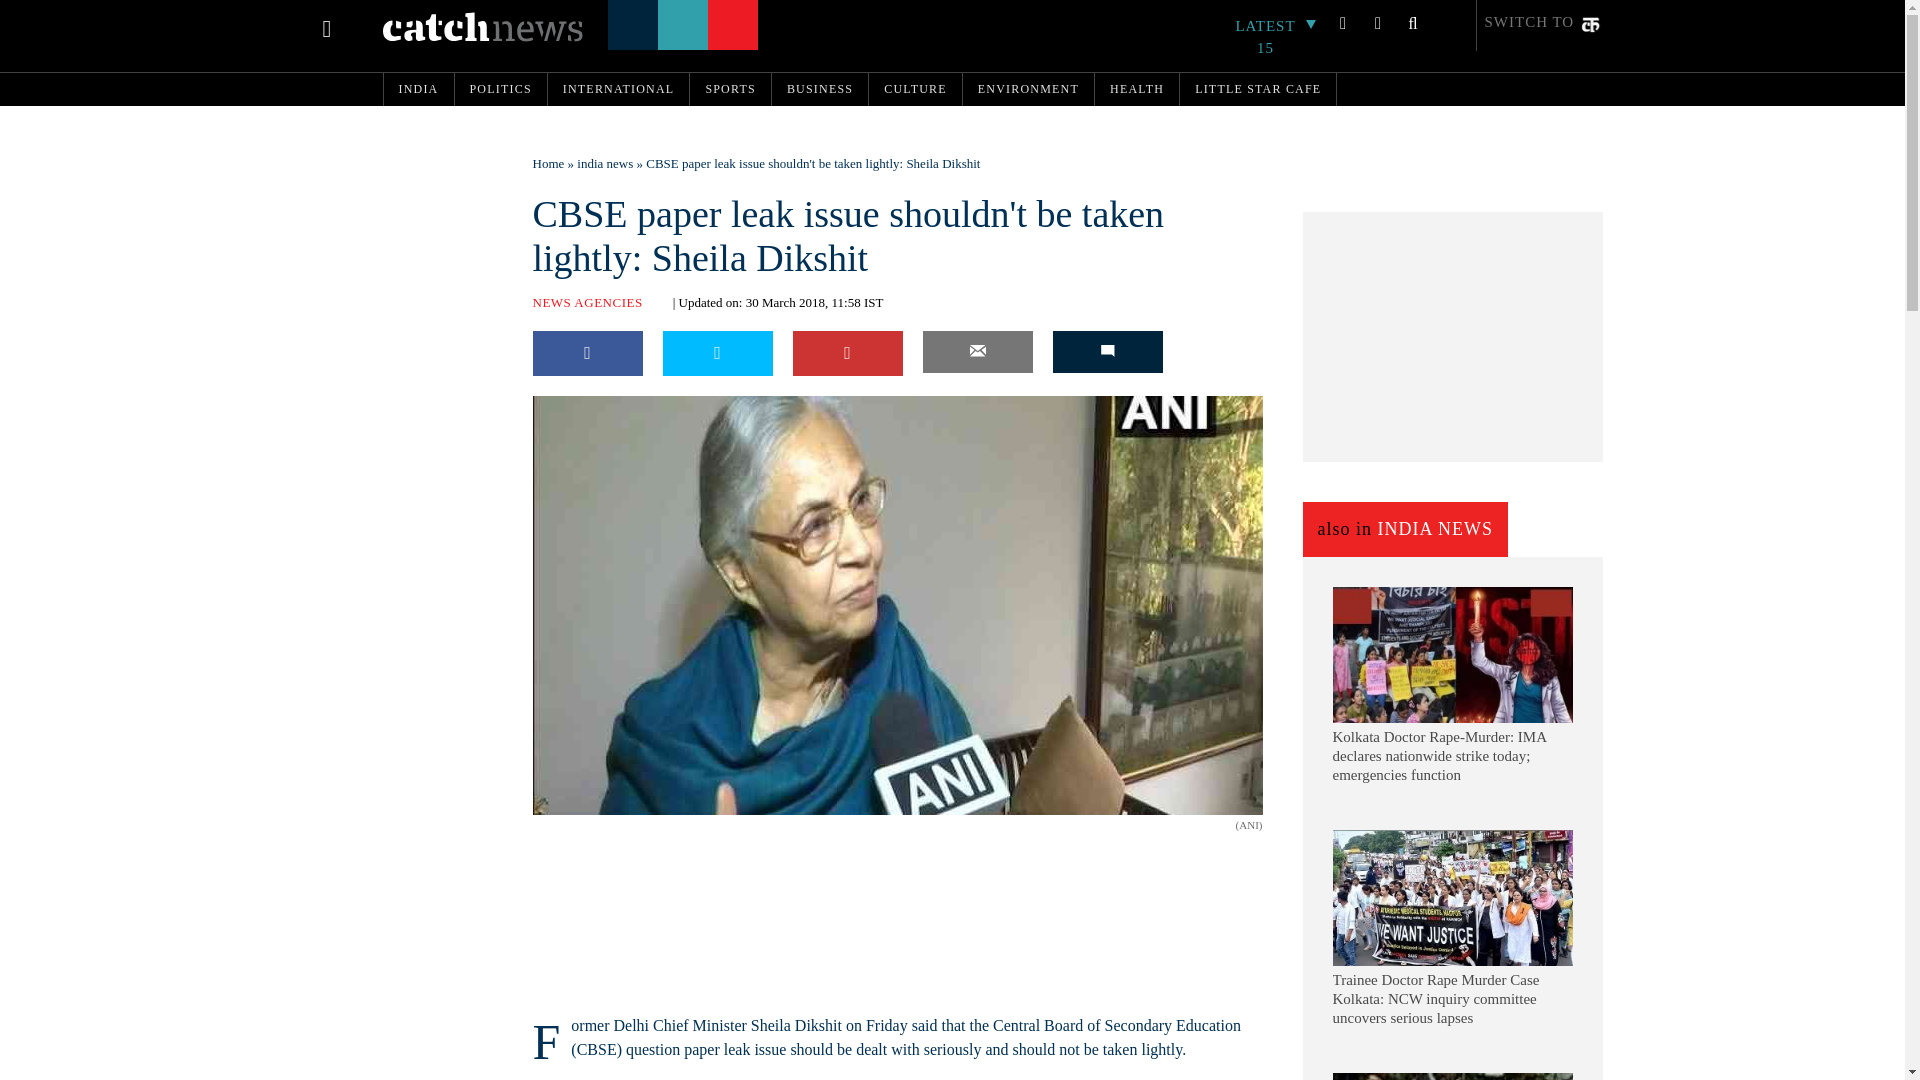 This screenshot has width=1920, height=1080. Describe the element at coordinates (1276, 37) in the screenshot. I see `LATEST 15` at that location.